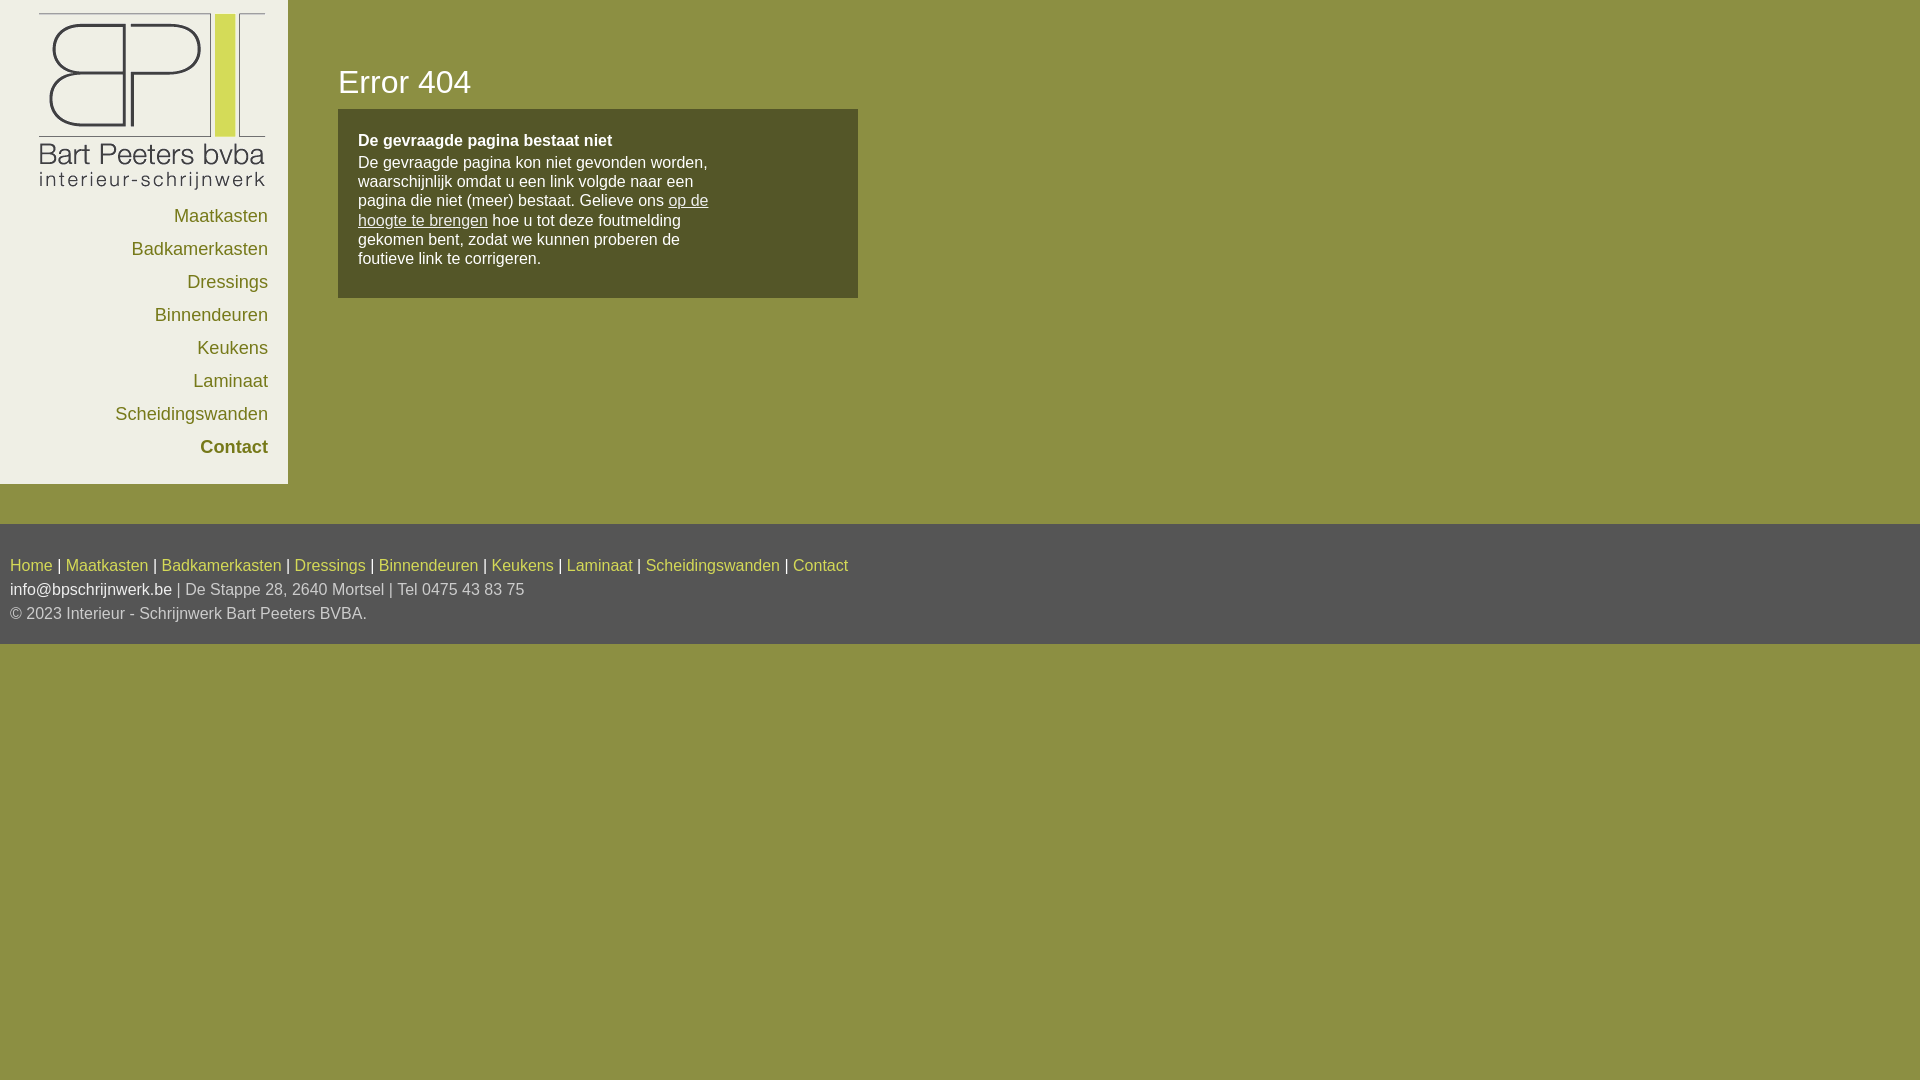 Image resolution: width=1920 pixels, height=1080 pixels. Describe the element at coordinates (222, 566) in the screenshot. I see `Badkamerkasten` at that location.